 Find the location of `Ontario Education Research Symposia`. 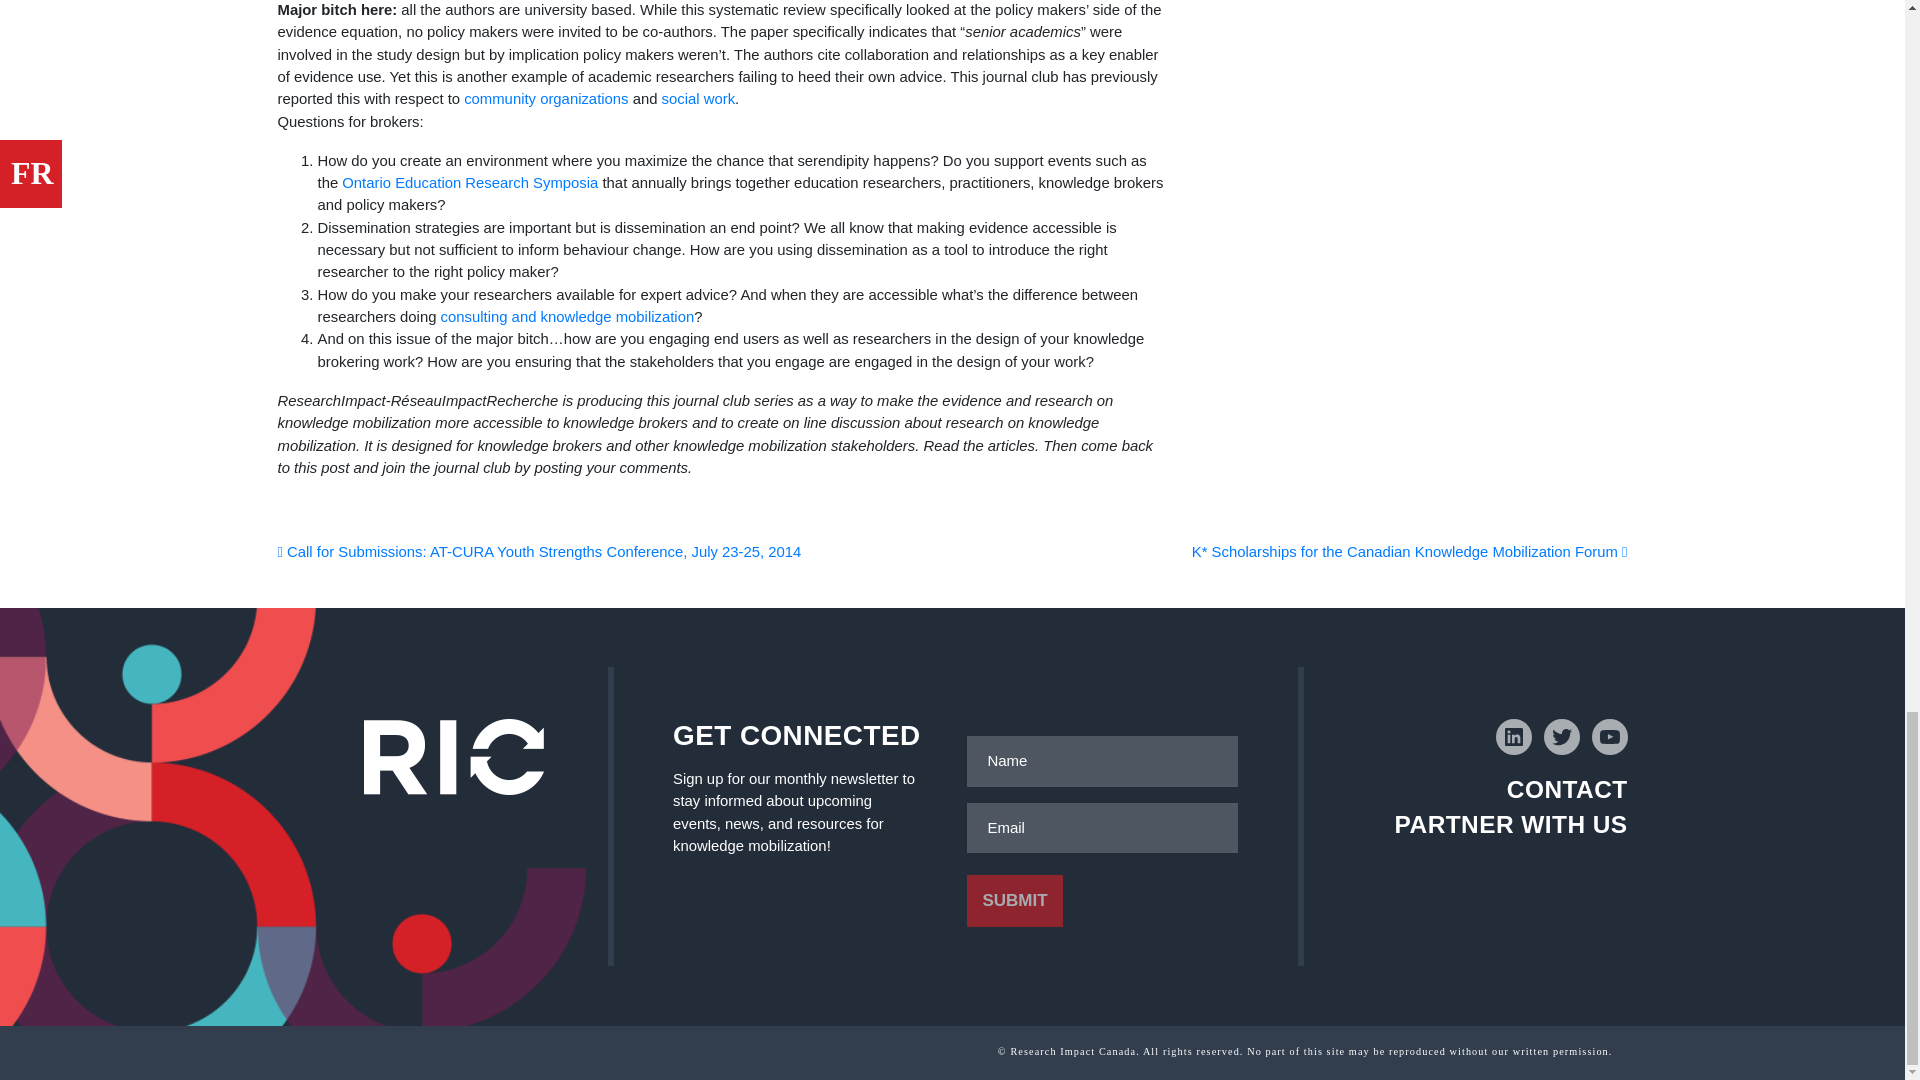

Ontario Education Research Symposia is located at coordinates (469, 182).